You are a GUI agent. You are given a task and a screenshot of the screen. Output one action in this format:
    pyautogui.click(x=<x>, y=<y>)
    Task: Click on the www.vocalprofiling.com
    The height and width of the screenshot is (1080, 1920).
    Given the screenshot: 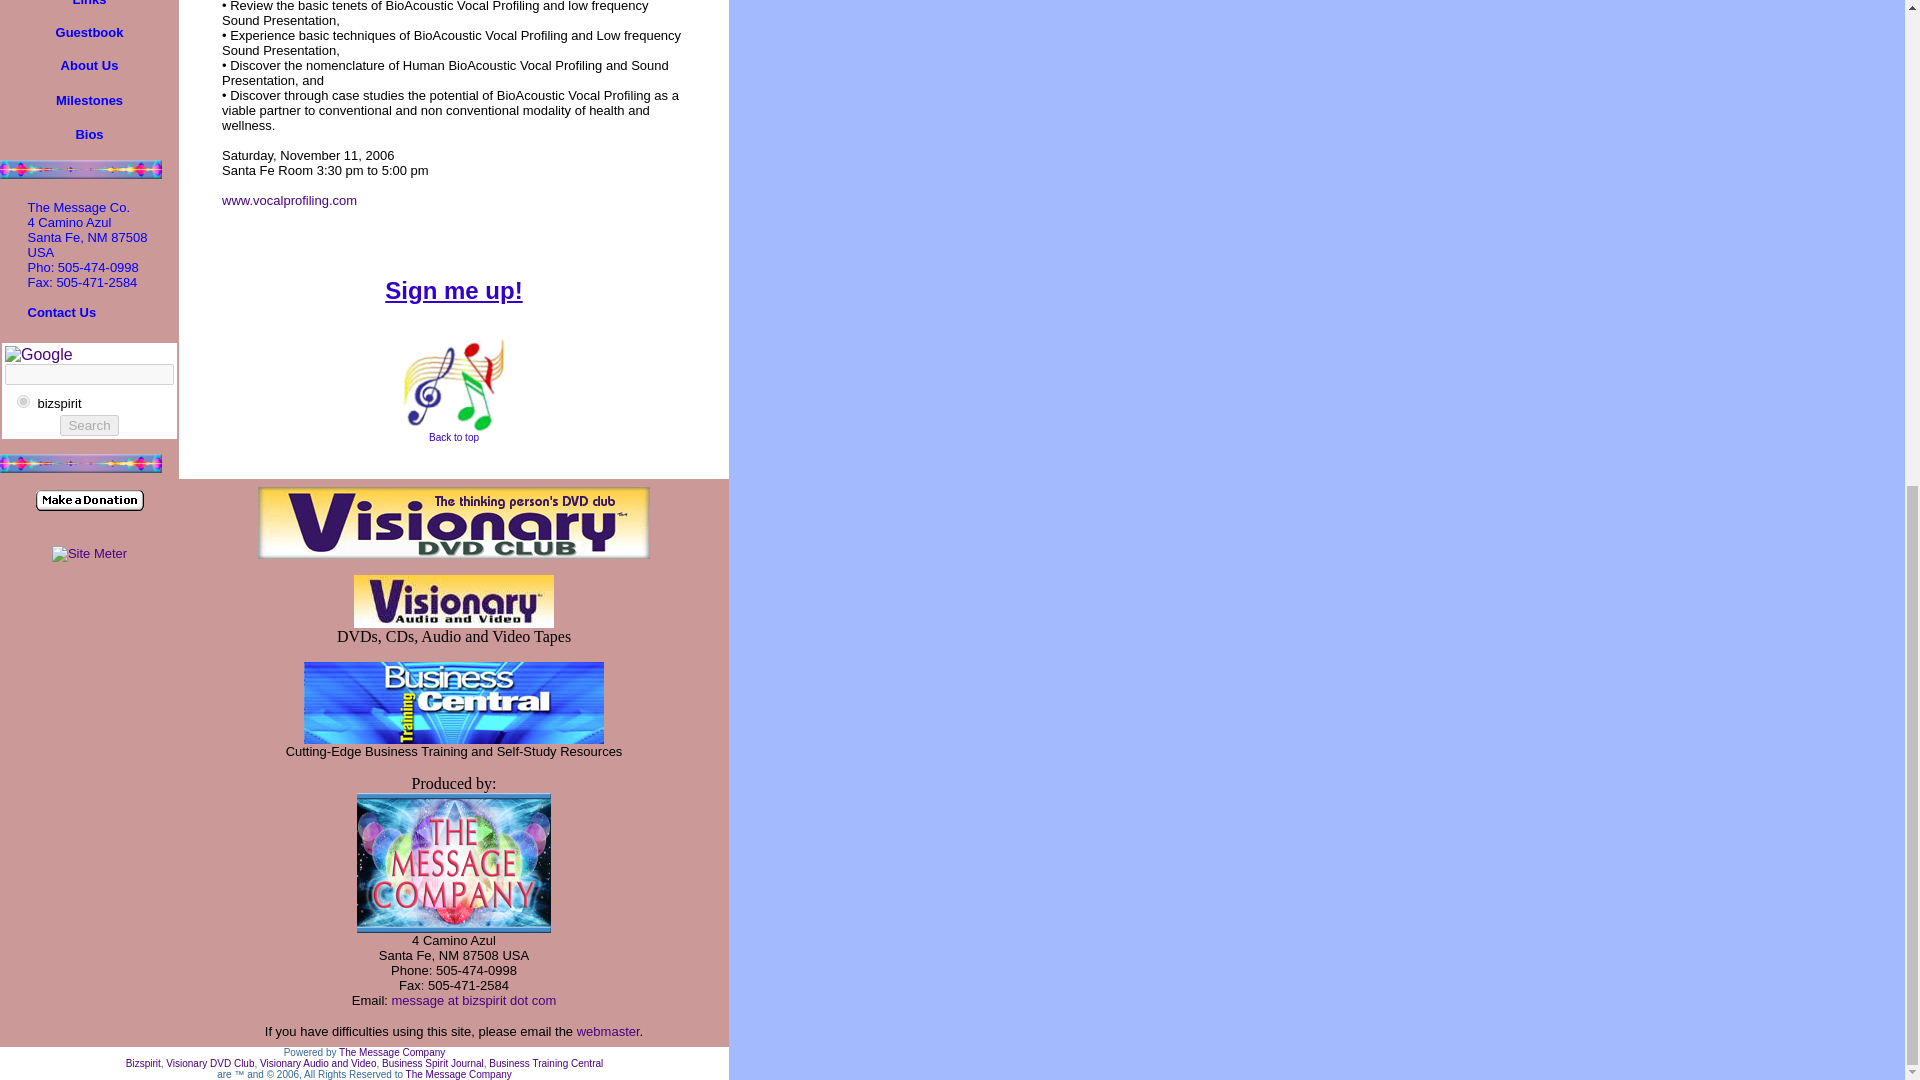 What is the action you would take?
    pyautogui.click(x=290, y=200)
    